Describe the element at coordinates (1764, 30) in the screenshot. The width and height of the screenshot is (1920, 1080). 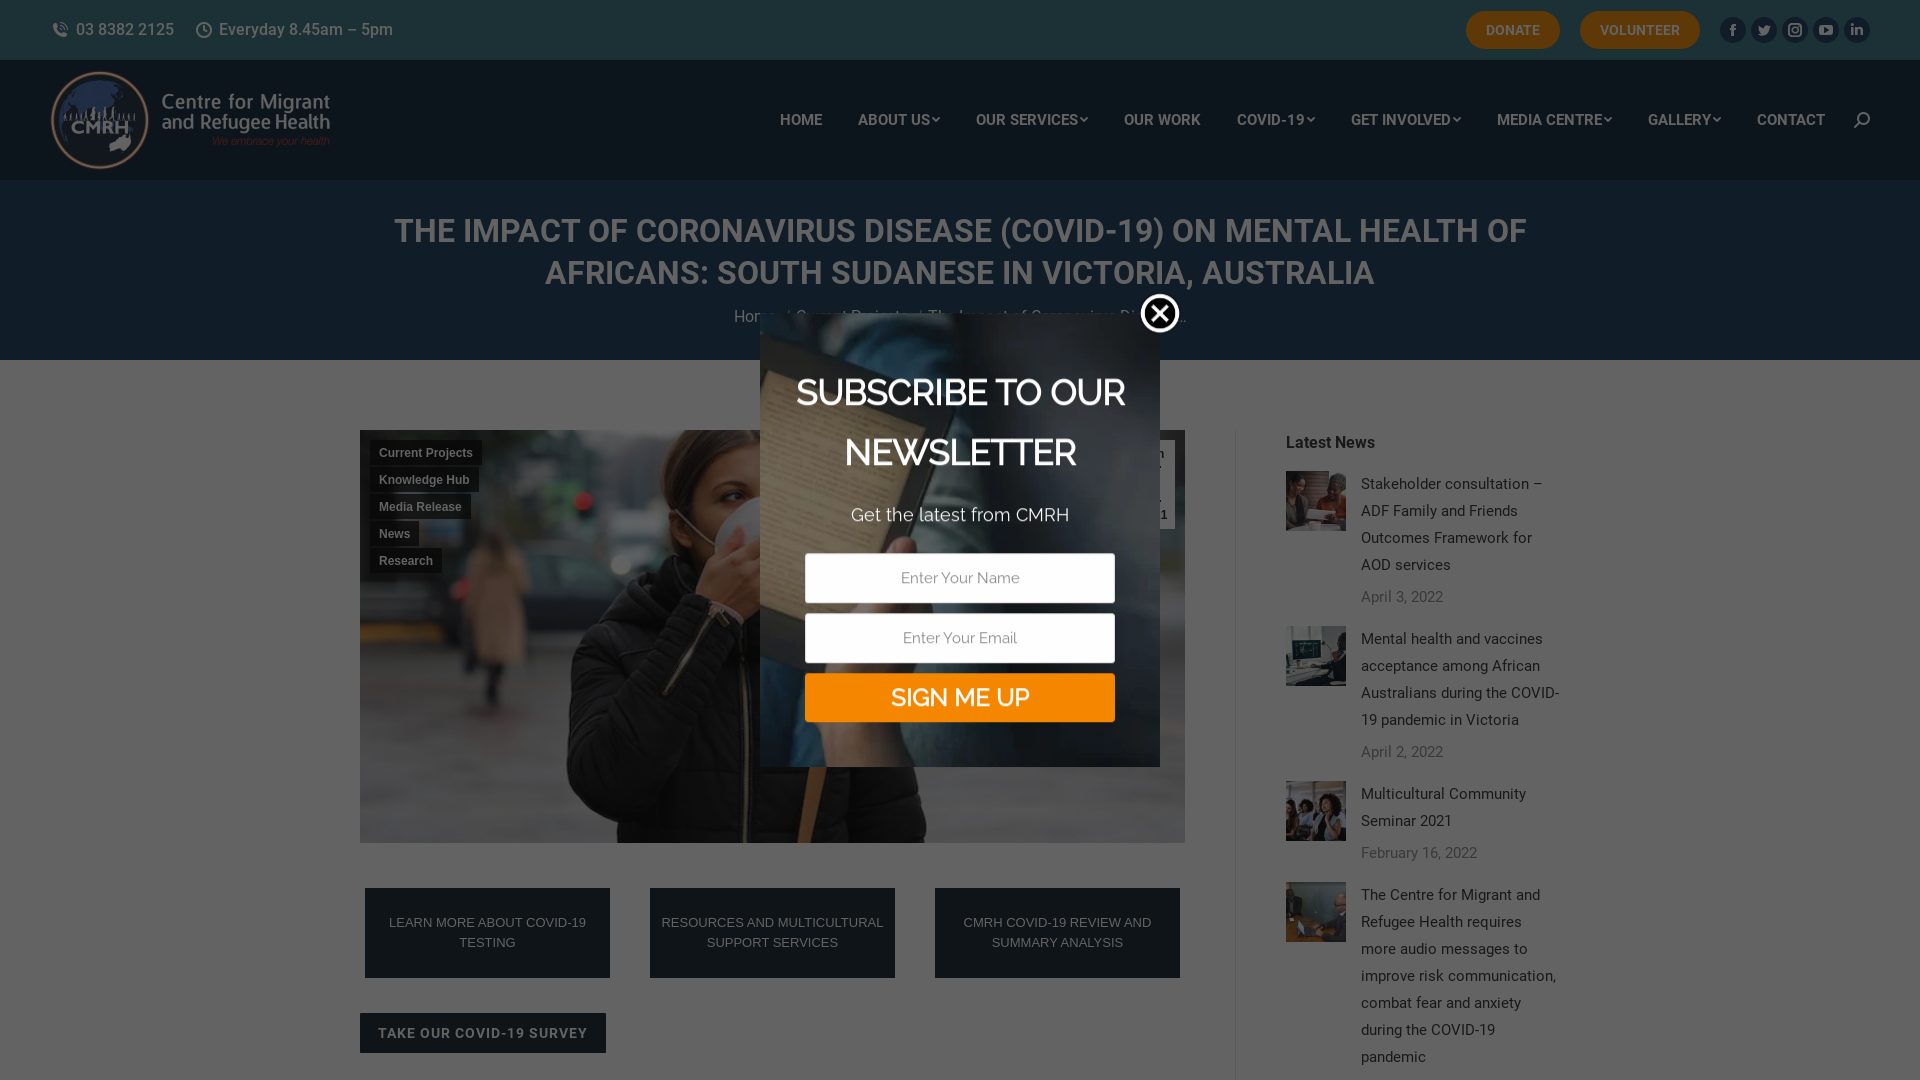
I see `Twitter page opens in new window` at that location.